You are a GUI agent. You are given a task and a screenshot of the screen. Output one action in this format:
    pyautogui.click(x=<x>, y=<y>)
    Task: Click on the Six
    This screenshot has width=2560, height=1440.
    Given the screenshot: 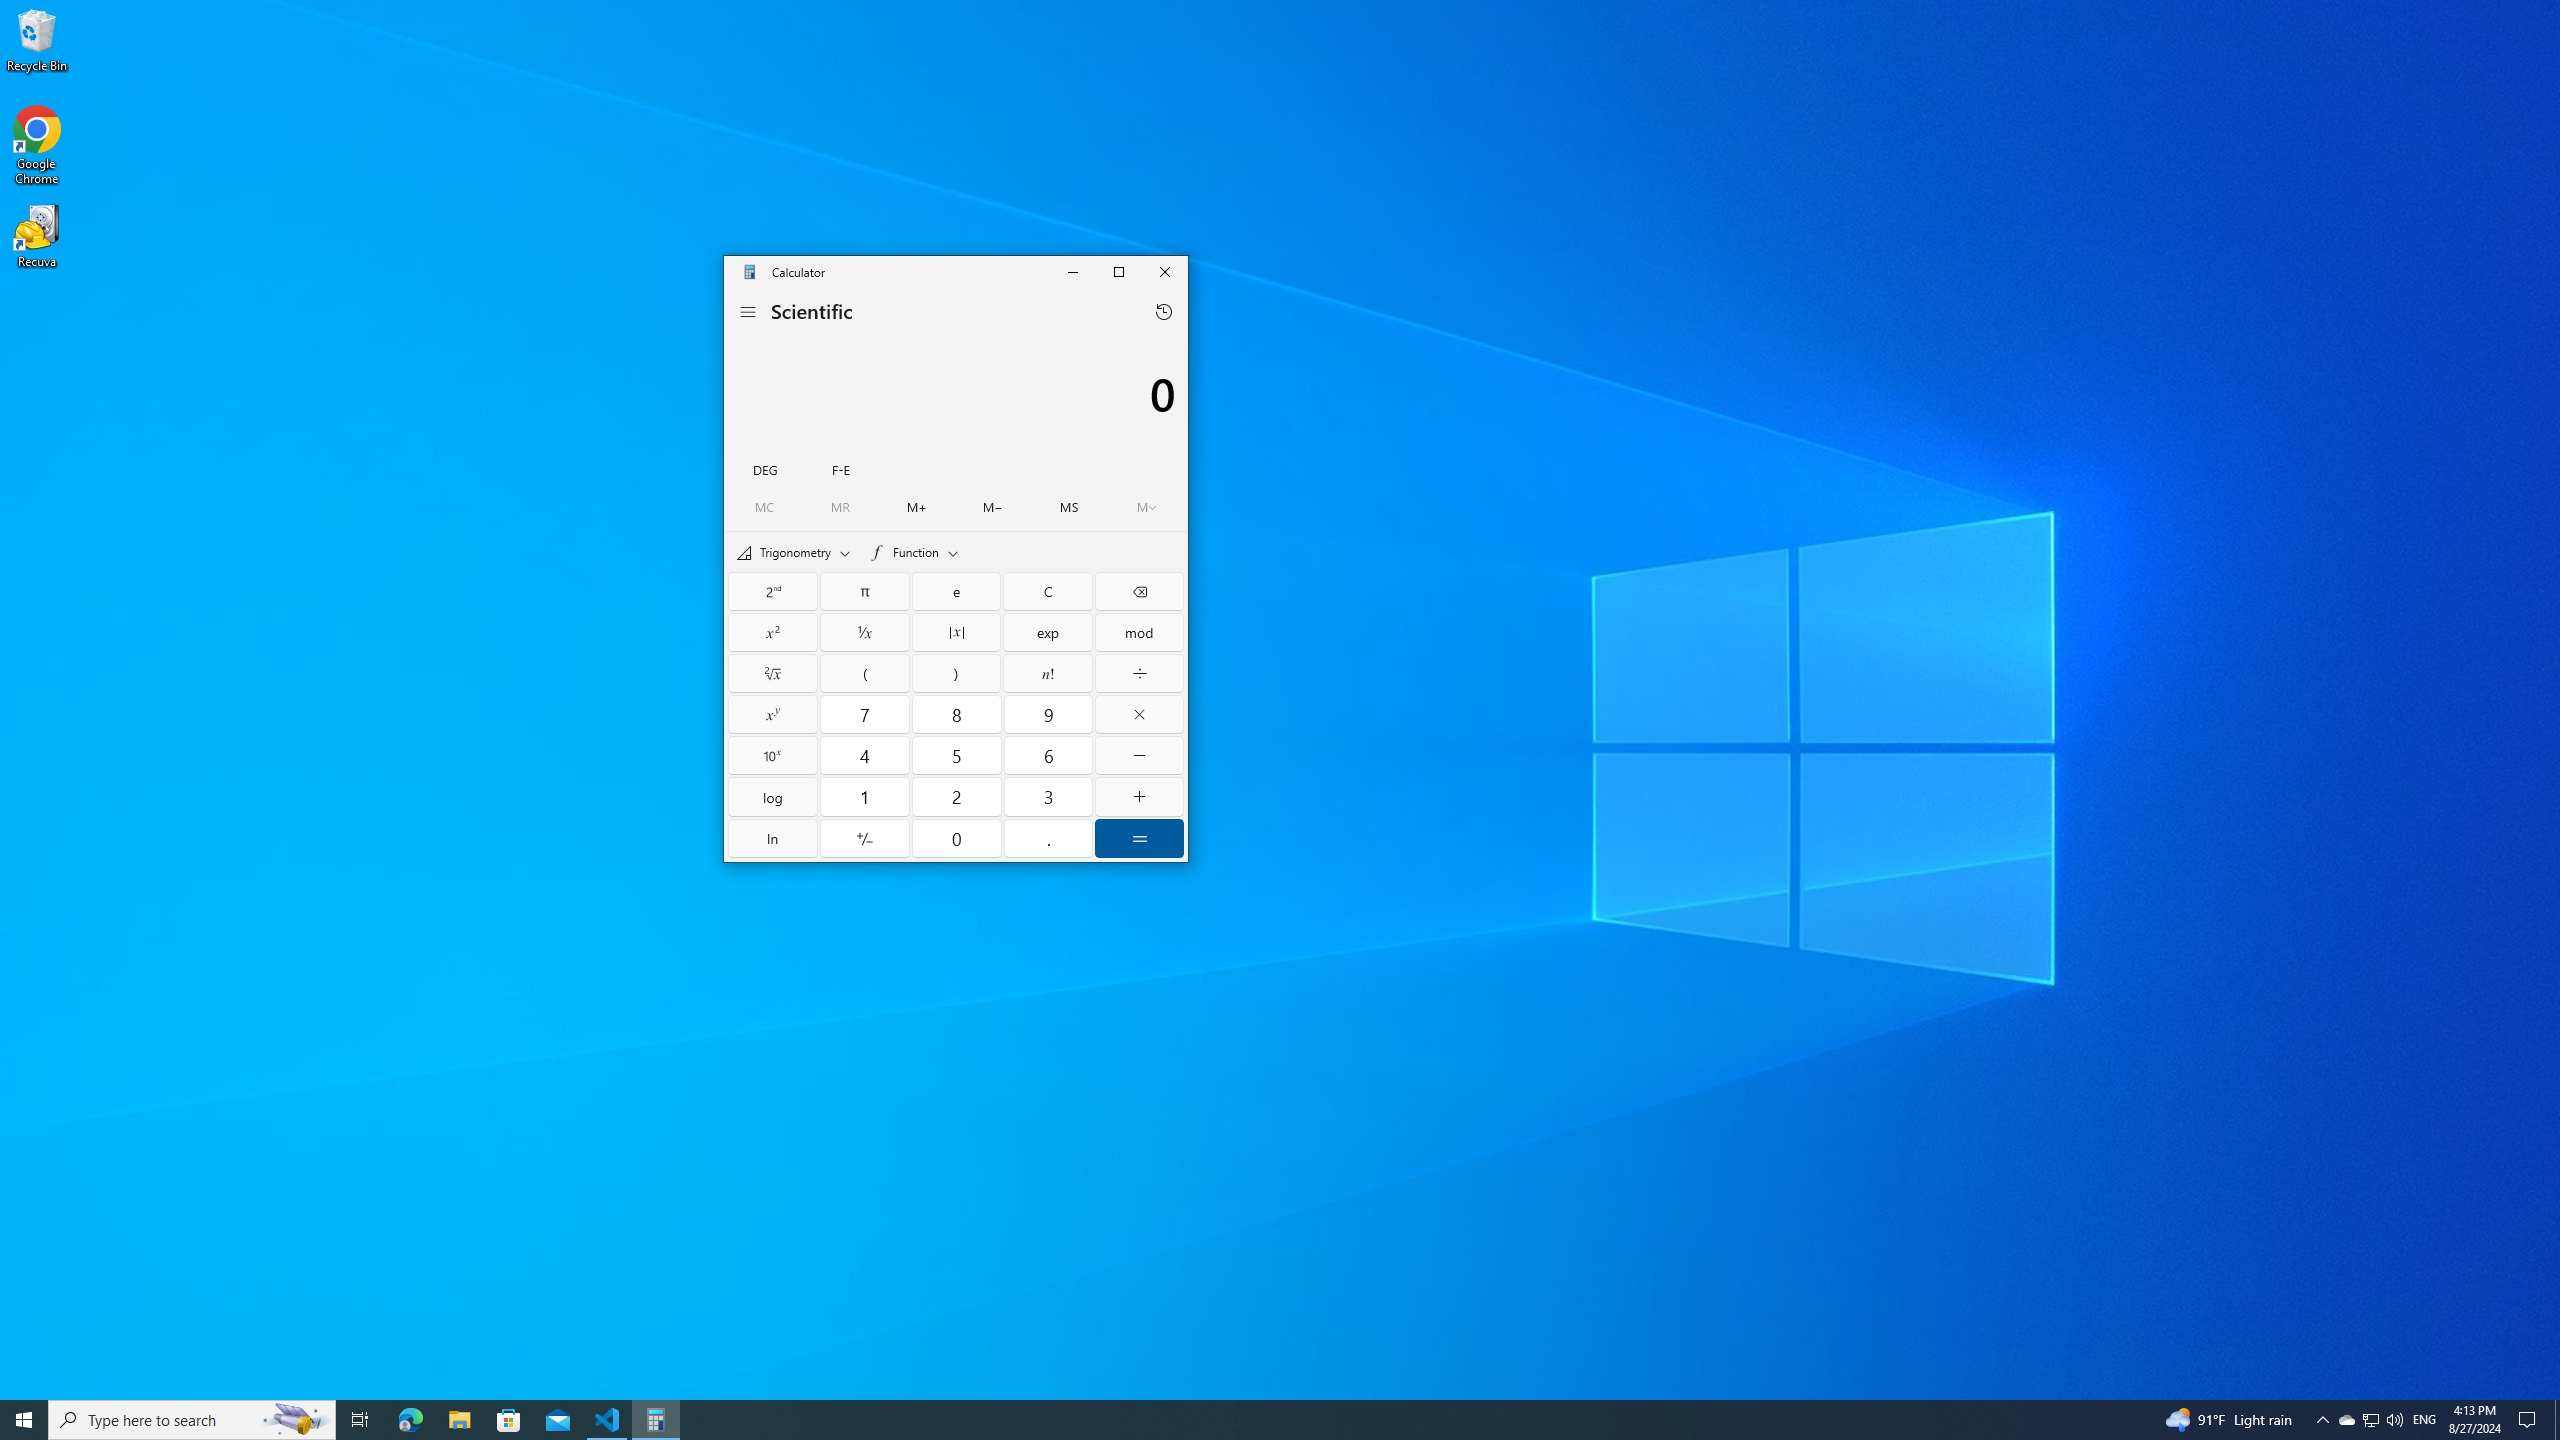 What is the action you would take?
    pyautogui.click(x=1048, y=754)
    